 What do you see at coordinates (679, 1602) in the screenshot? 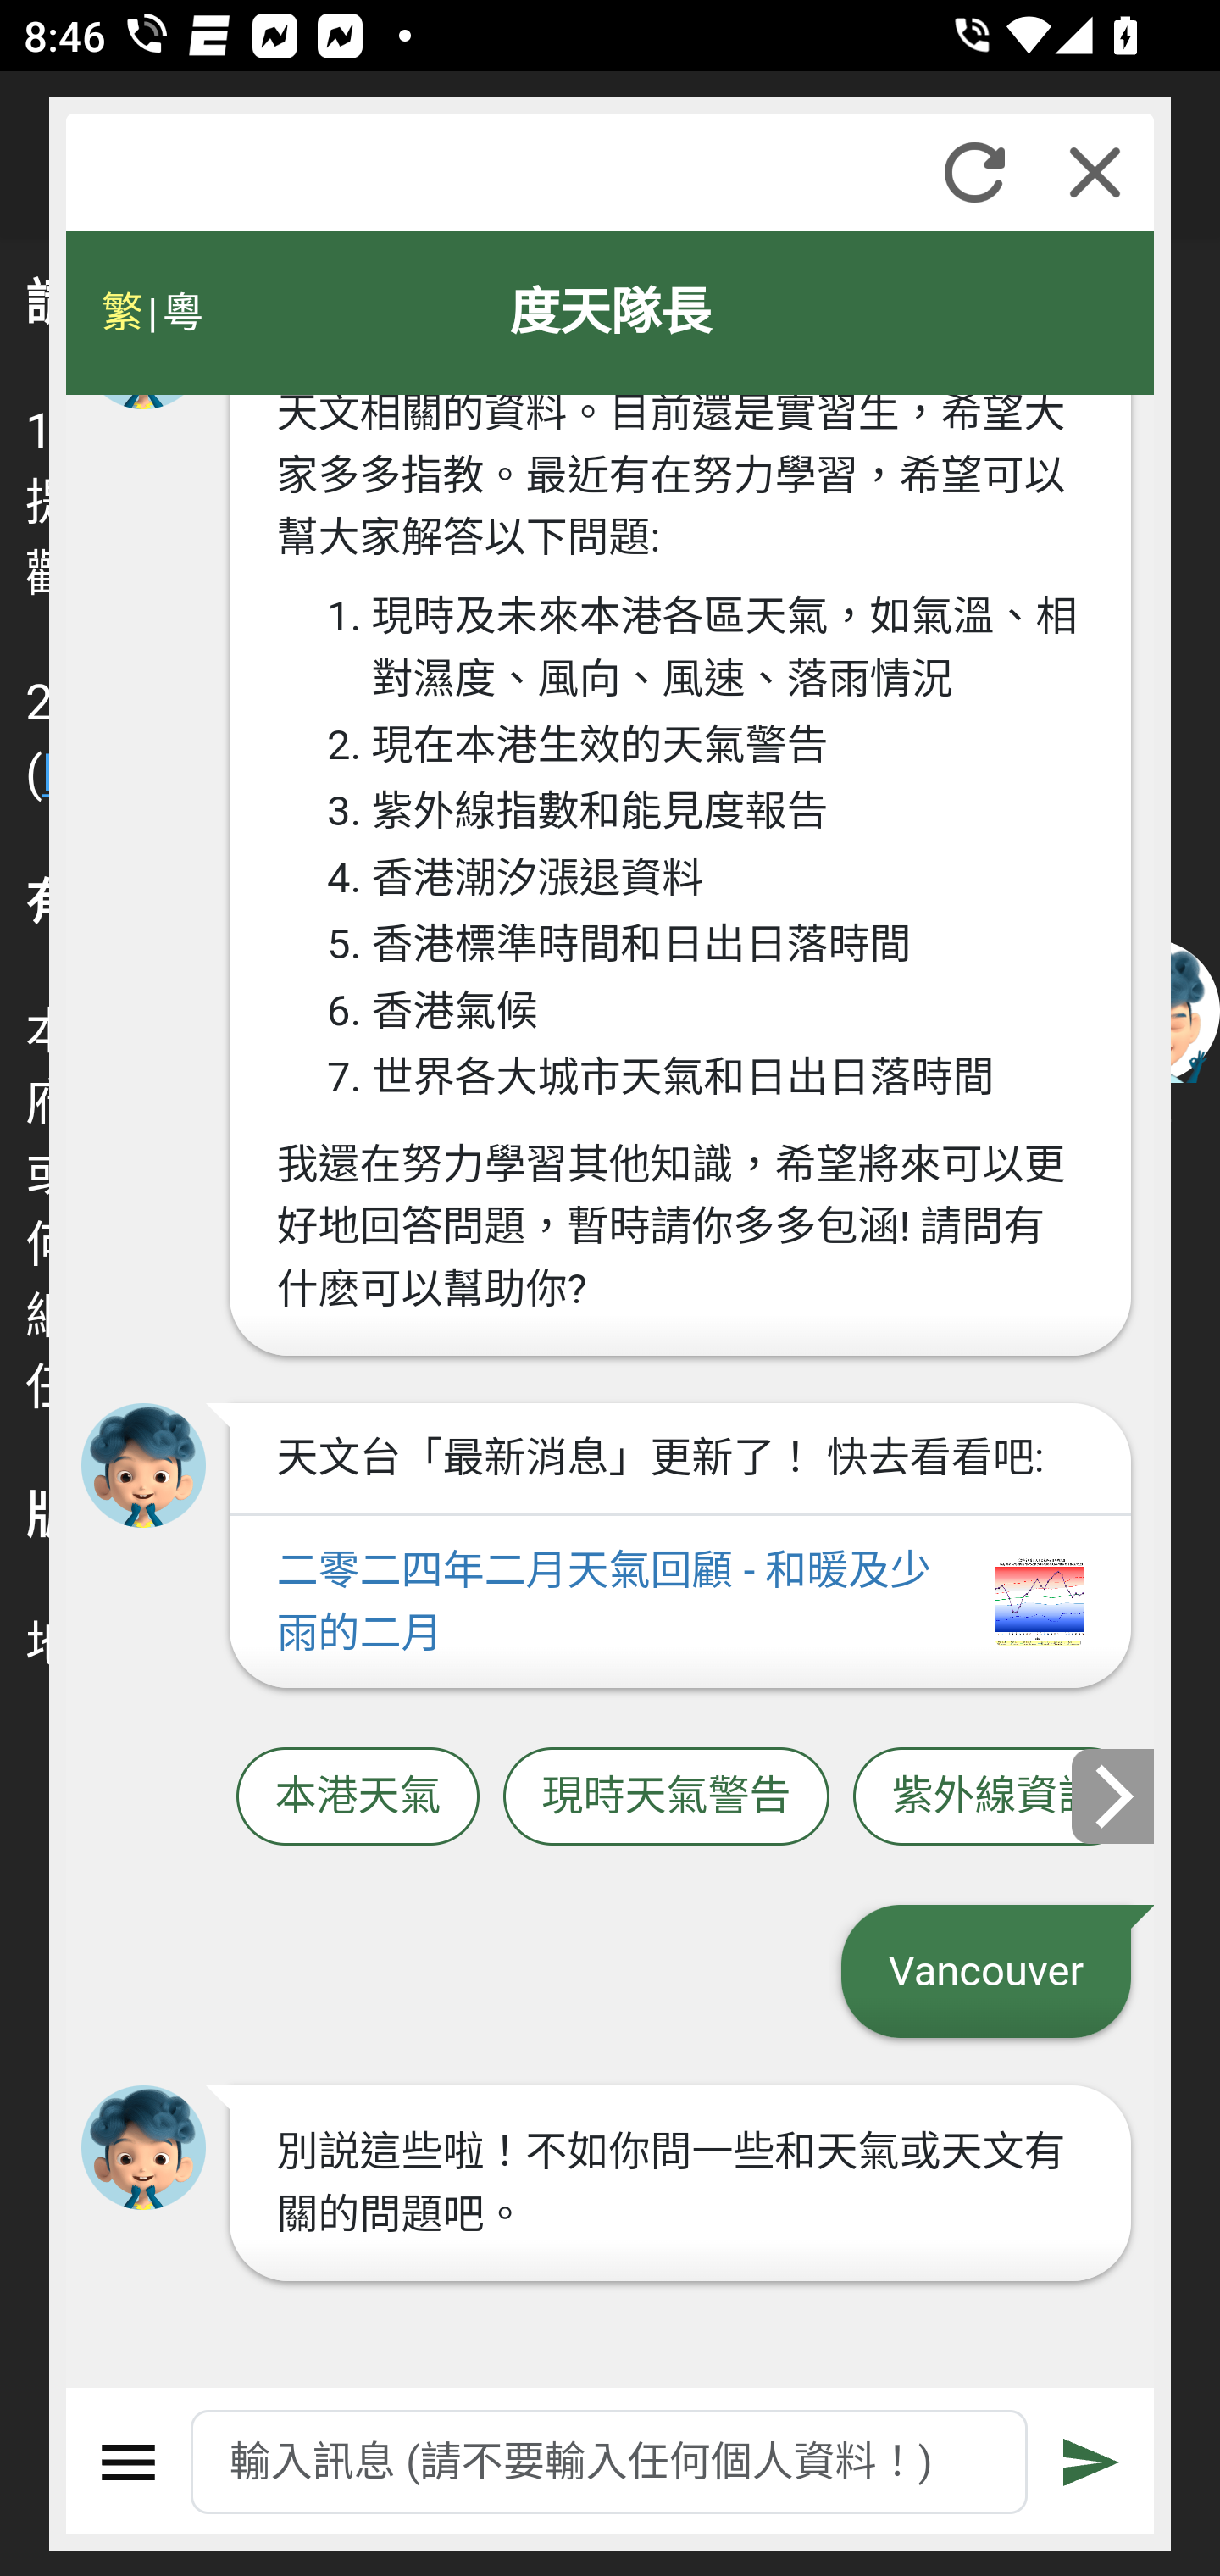
I see `二零二四年二月天氣回顧 - 和暖及少雨的二月` at bounding box center [679, 1602].